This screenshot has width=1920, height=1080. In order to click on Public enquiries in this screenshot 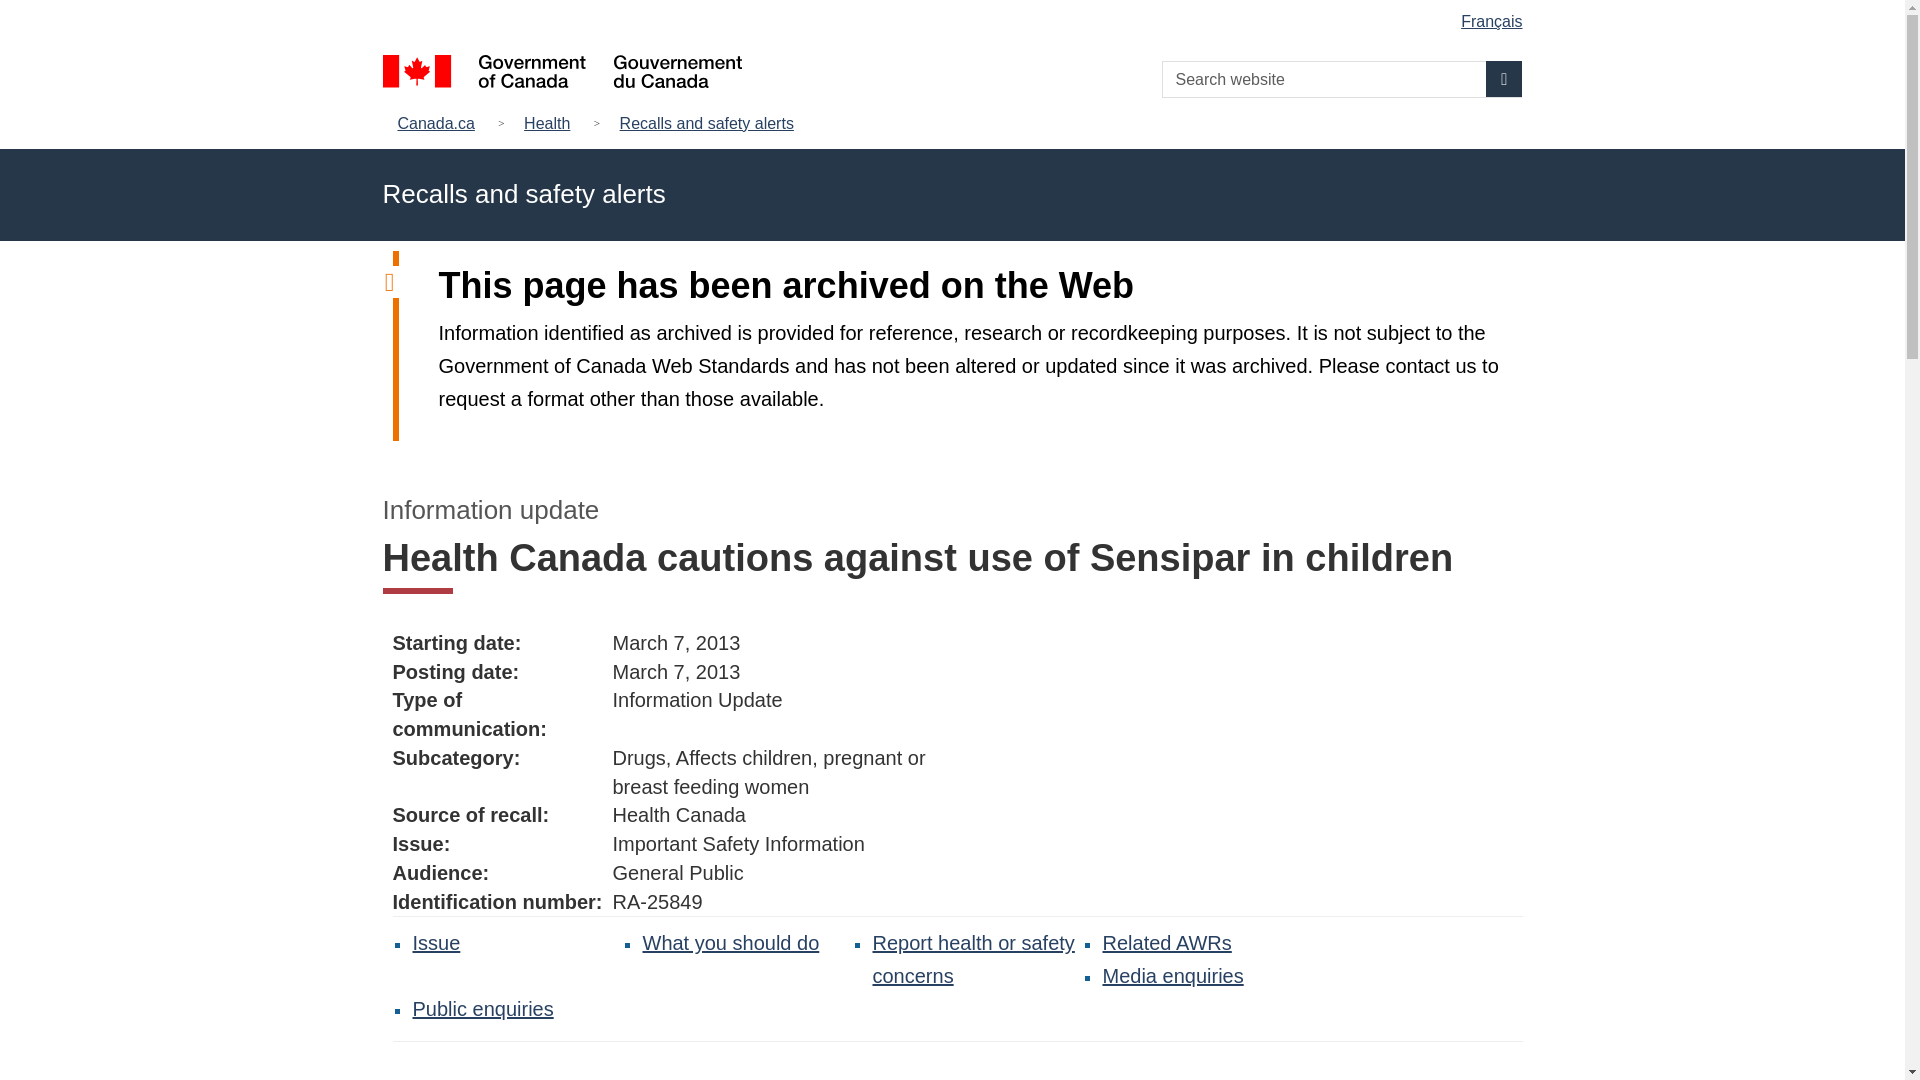, I will do `click(482, 1008)`.